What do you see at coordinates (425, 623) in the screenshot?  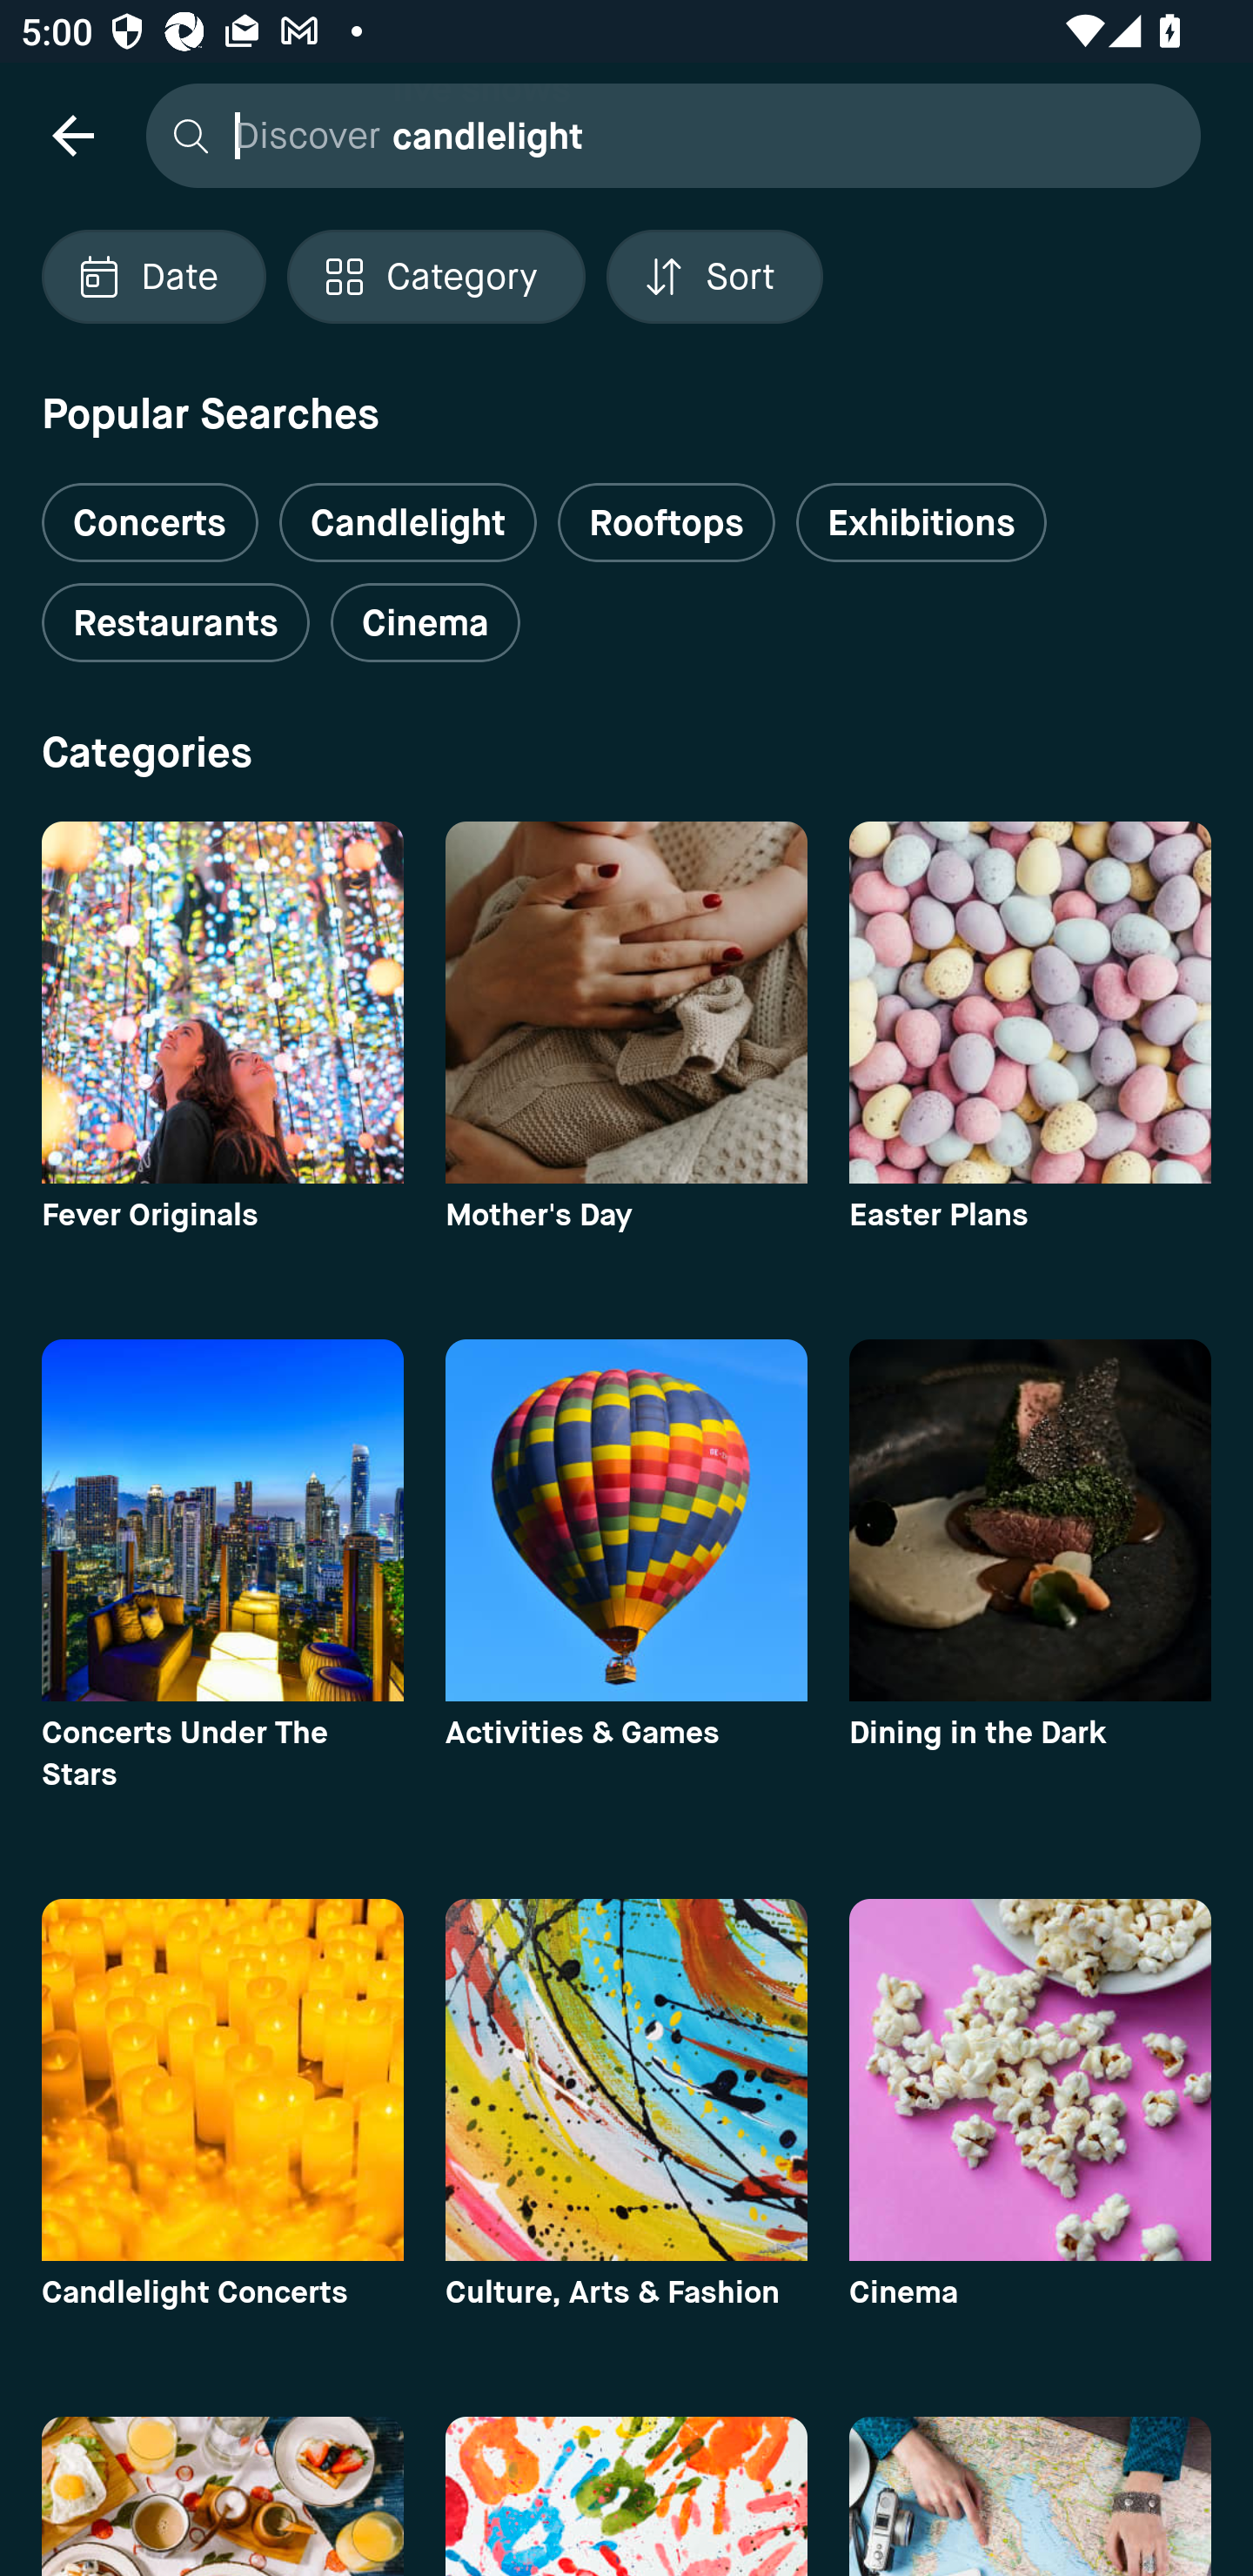 I see `Cinema` at bounding box center [425, 623].